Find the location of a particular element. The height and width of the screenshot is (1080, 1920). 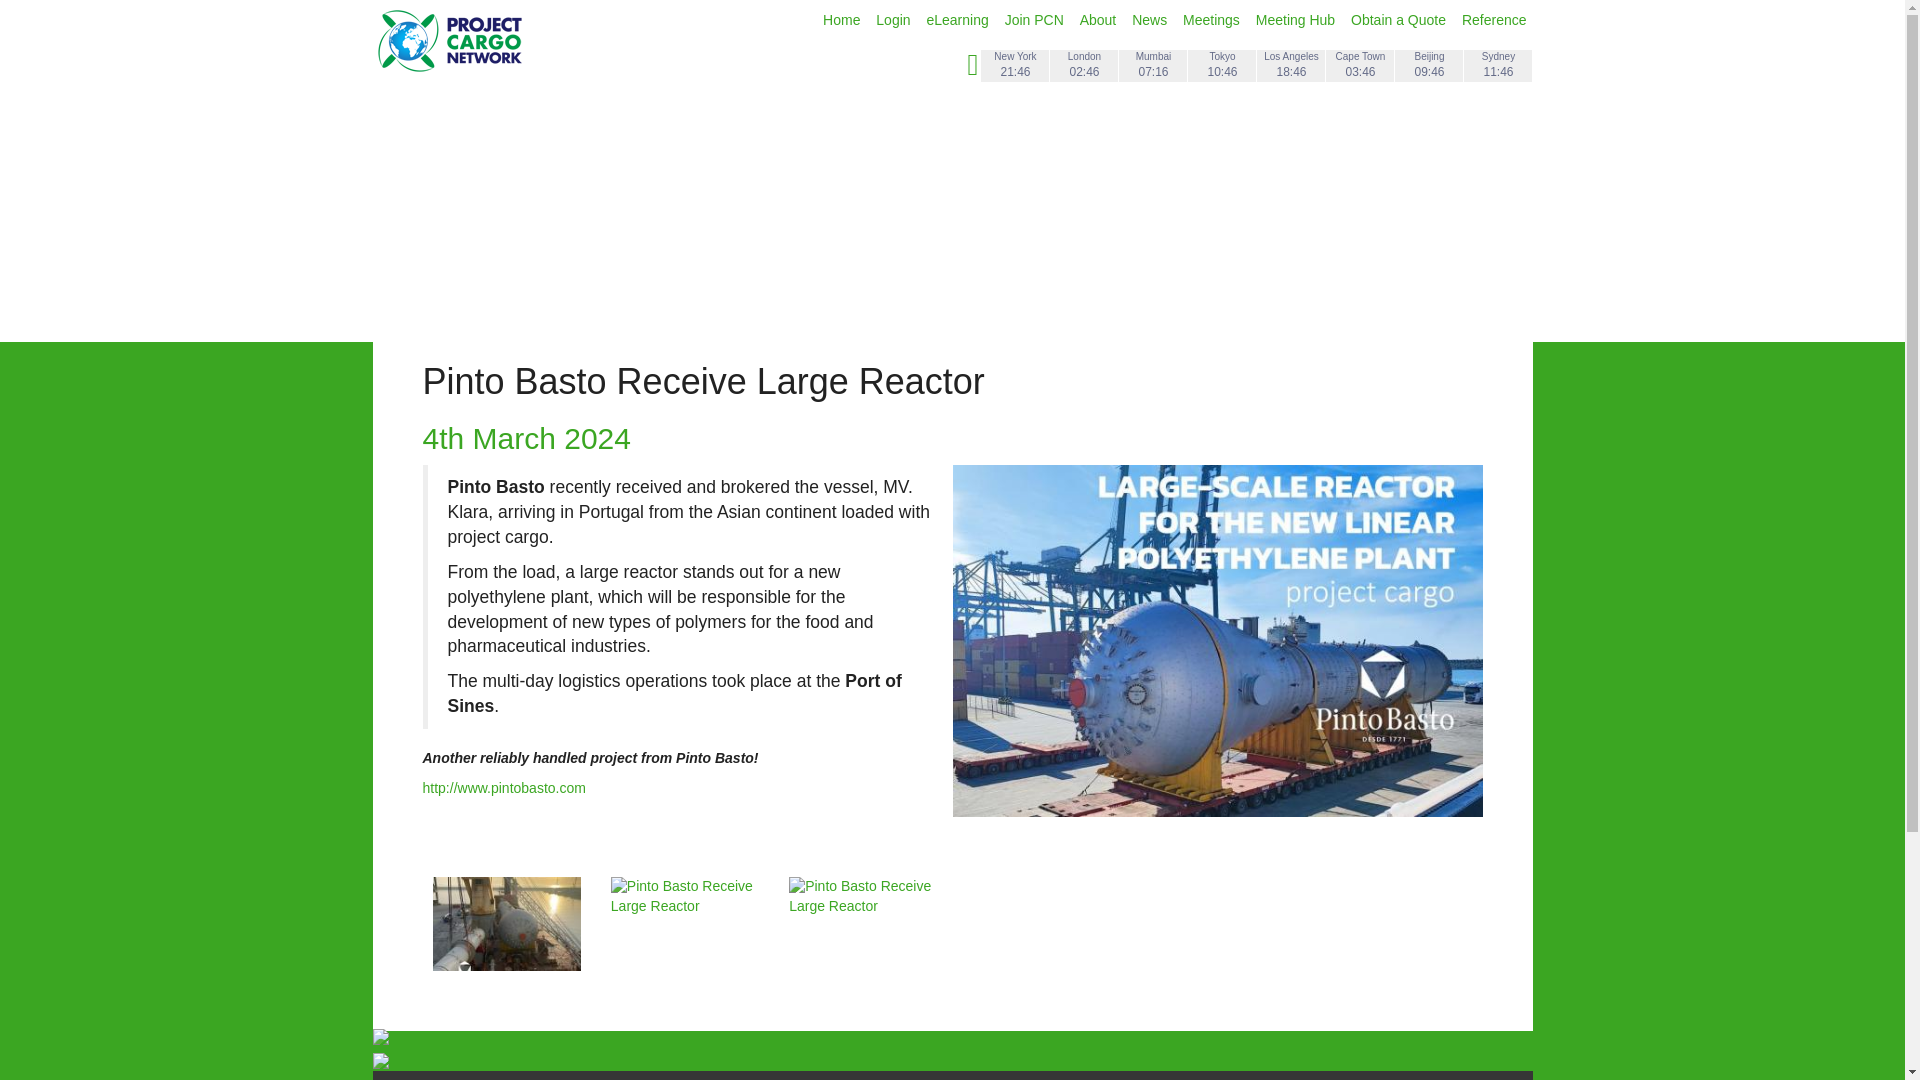

Meetings is located at coordinates (1213, 20).